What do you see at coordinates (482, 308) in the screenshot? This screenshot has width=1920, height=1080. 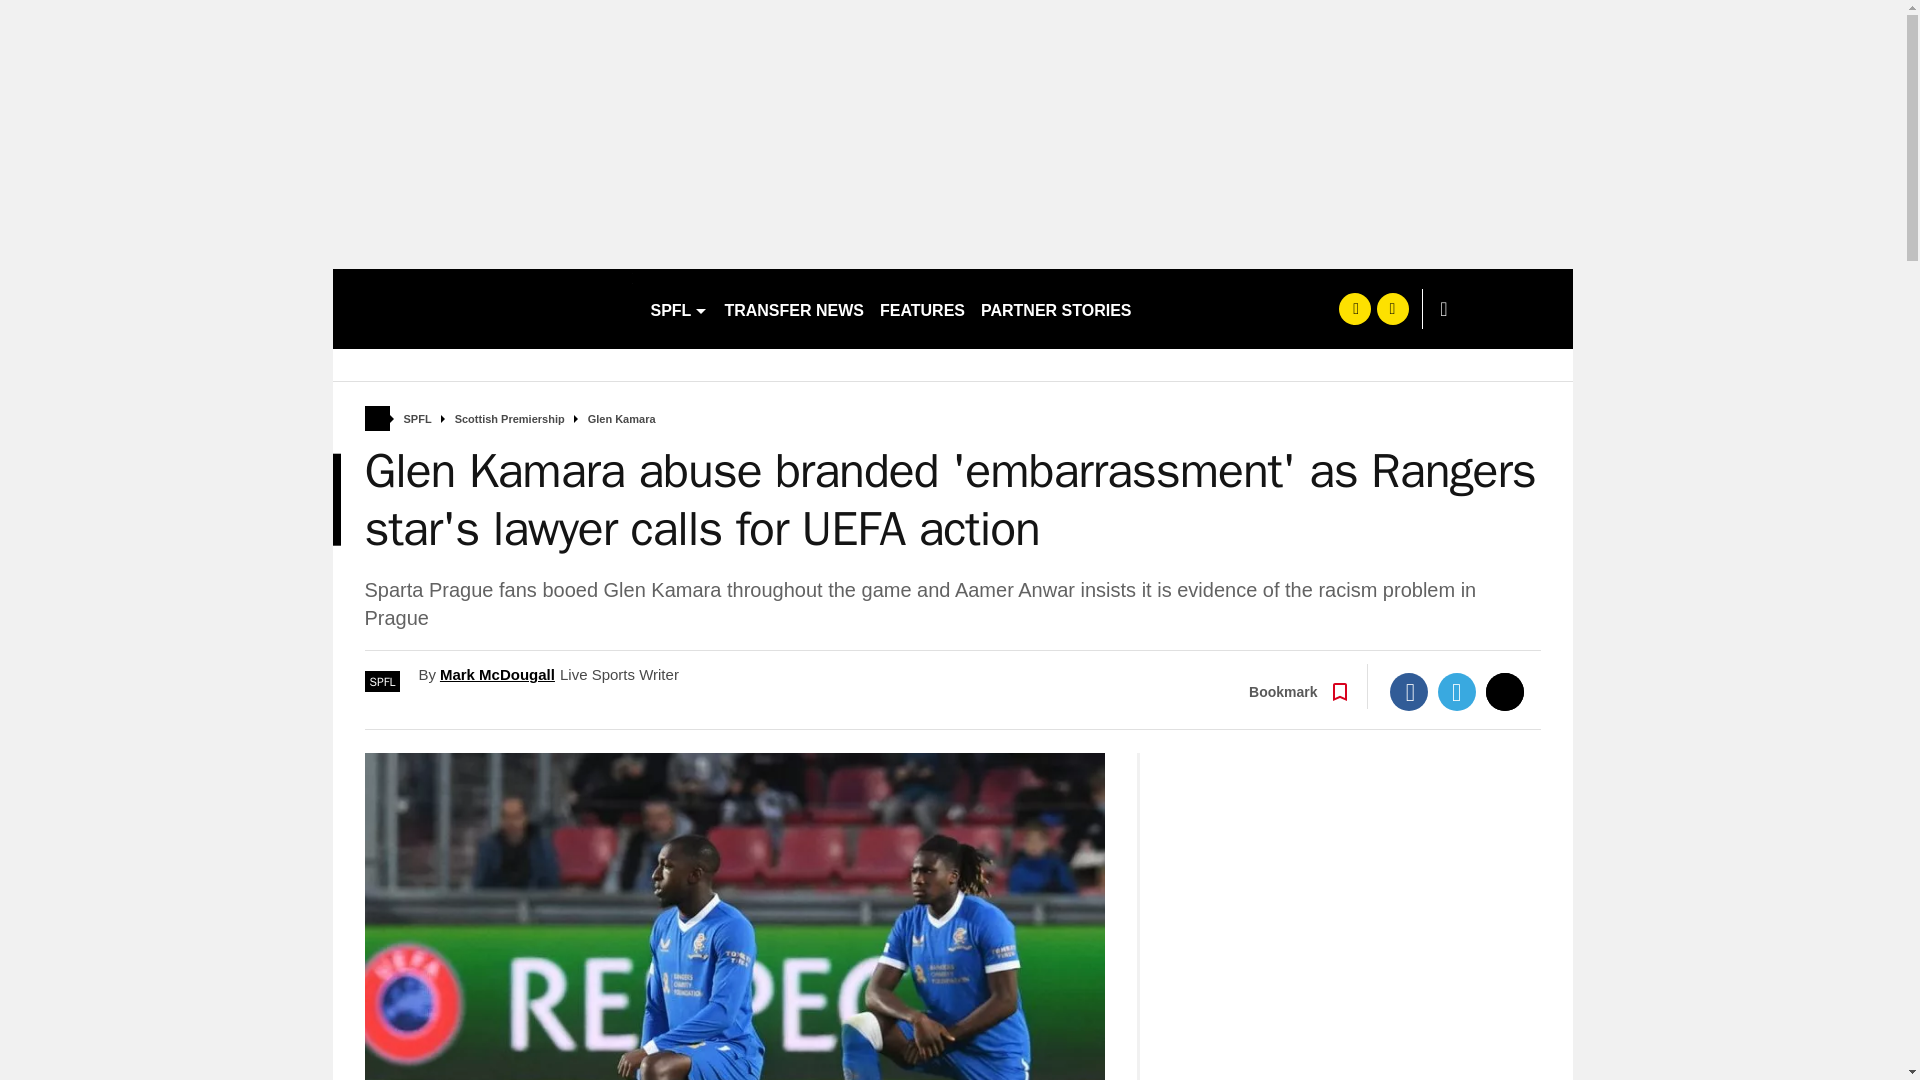 I see `footballscotland` at bounding box center [482, 308].